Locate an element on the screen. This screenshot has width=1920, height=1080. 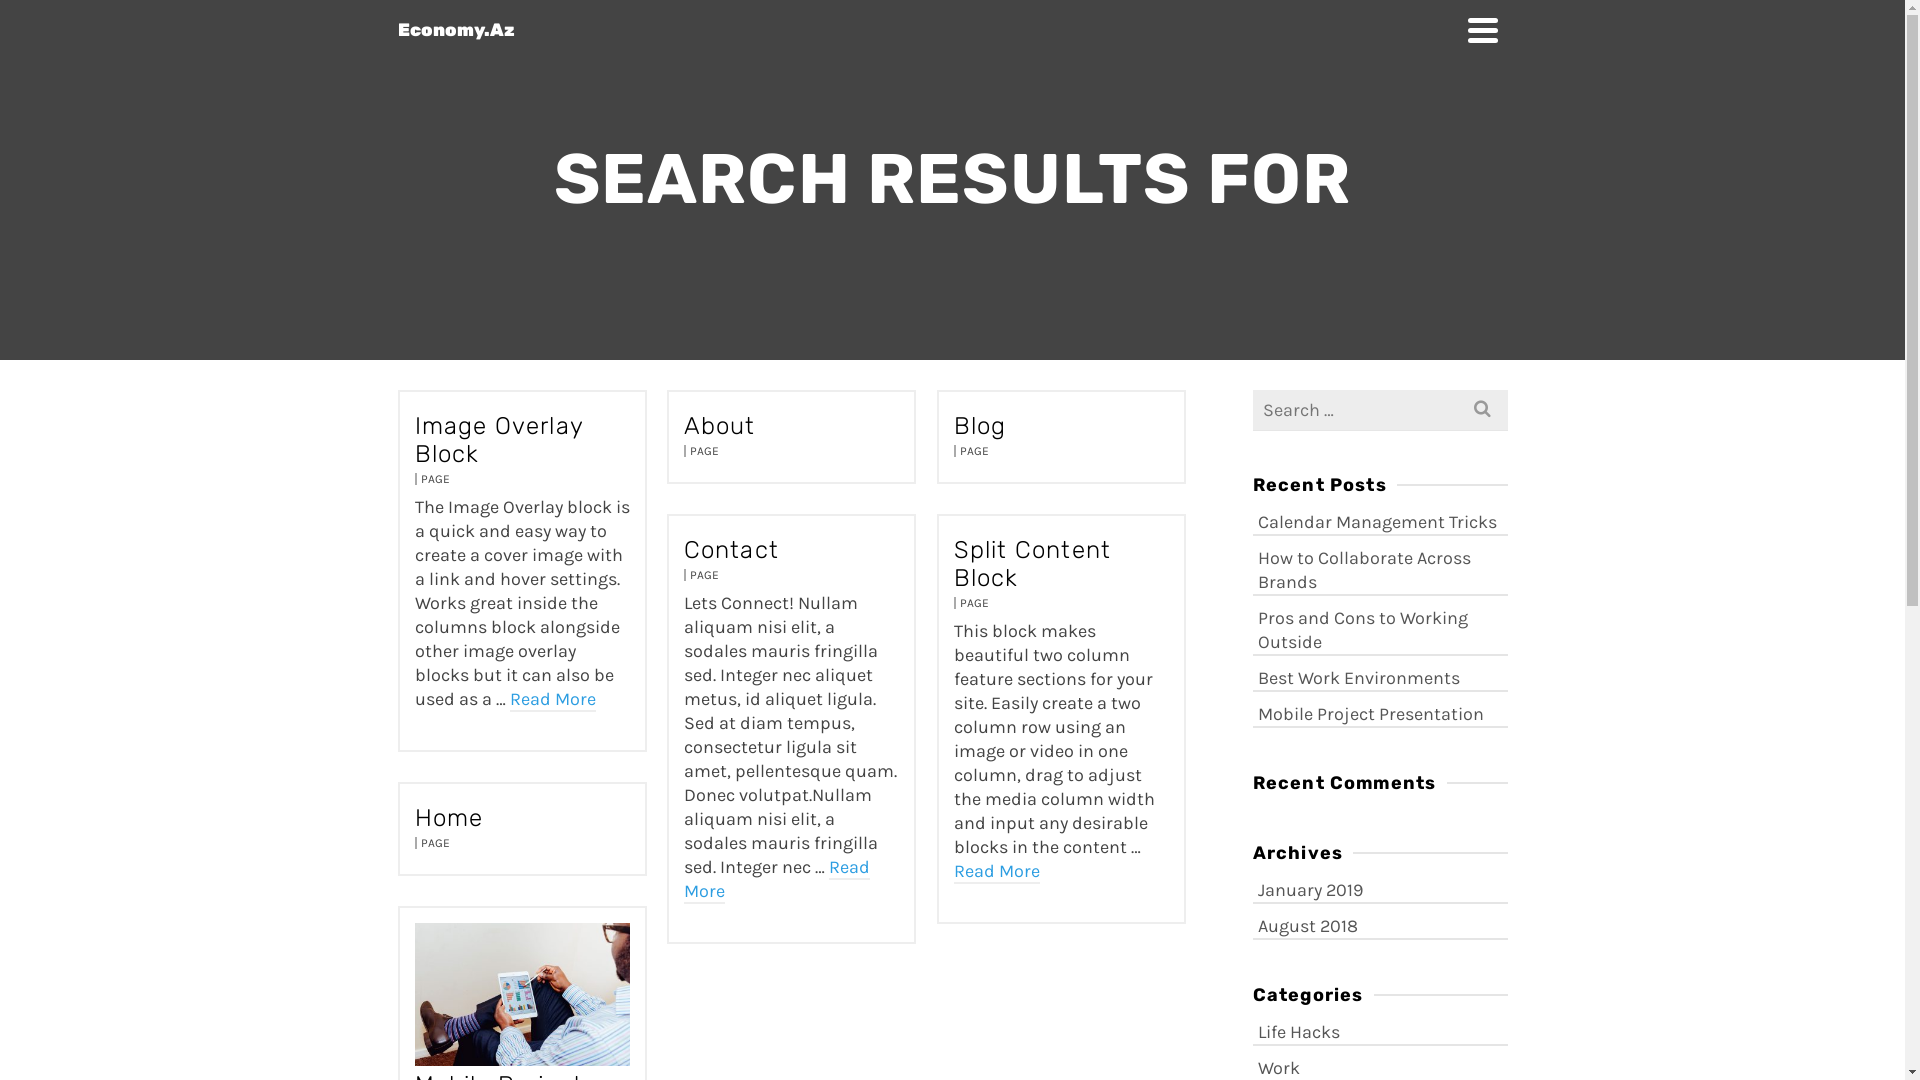
January 2019 is located at coordinates (1380, 888).